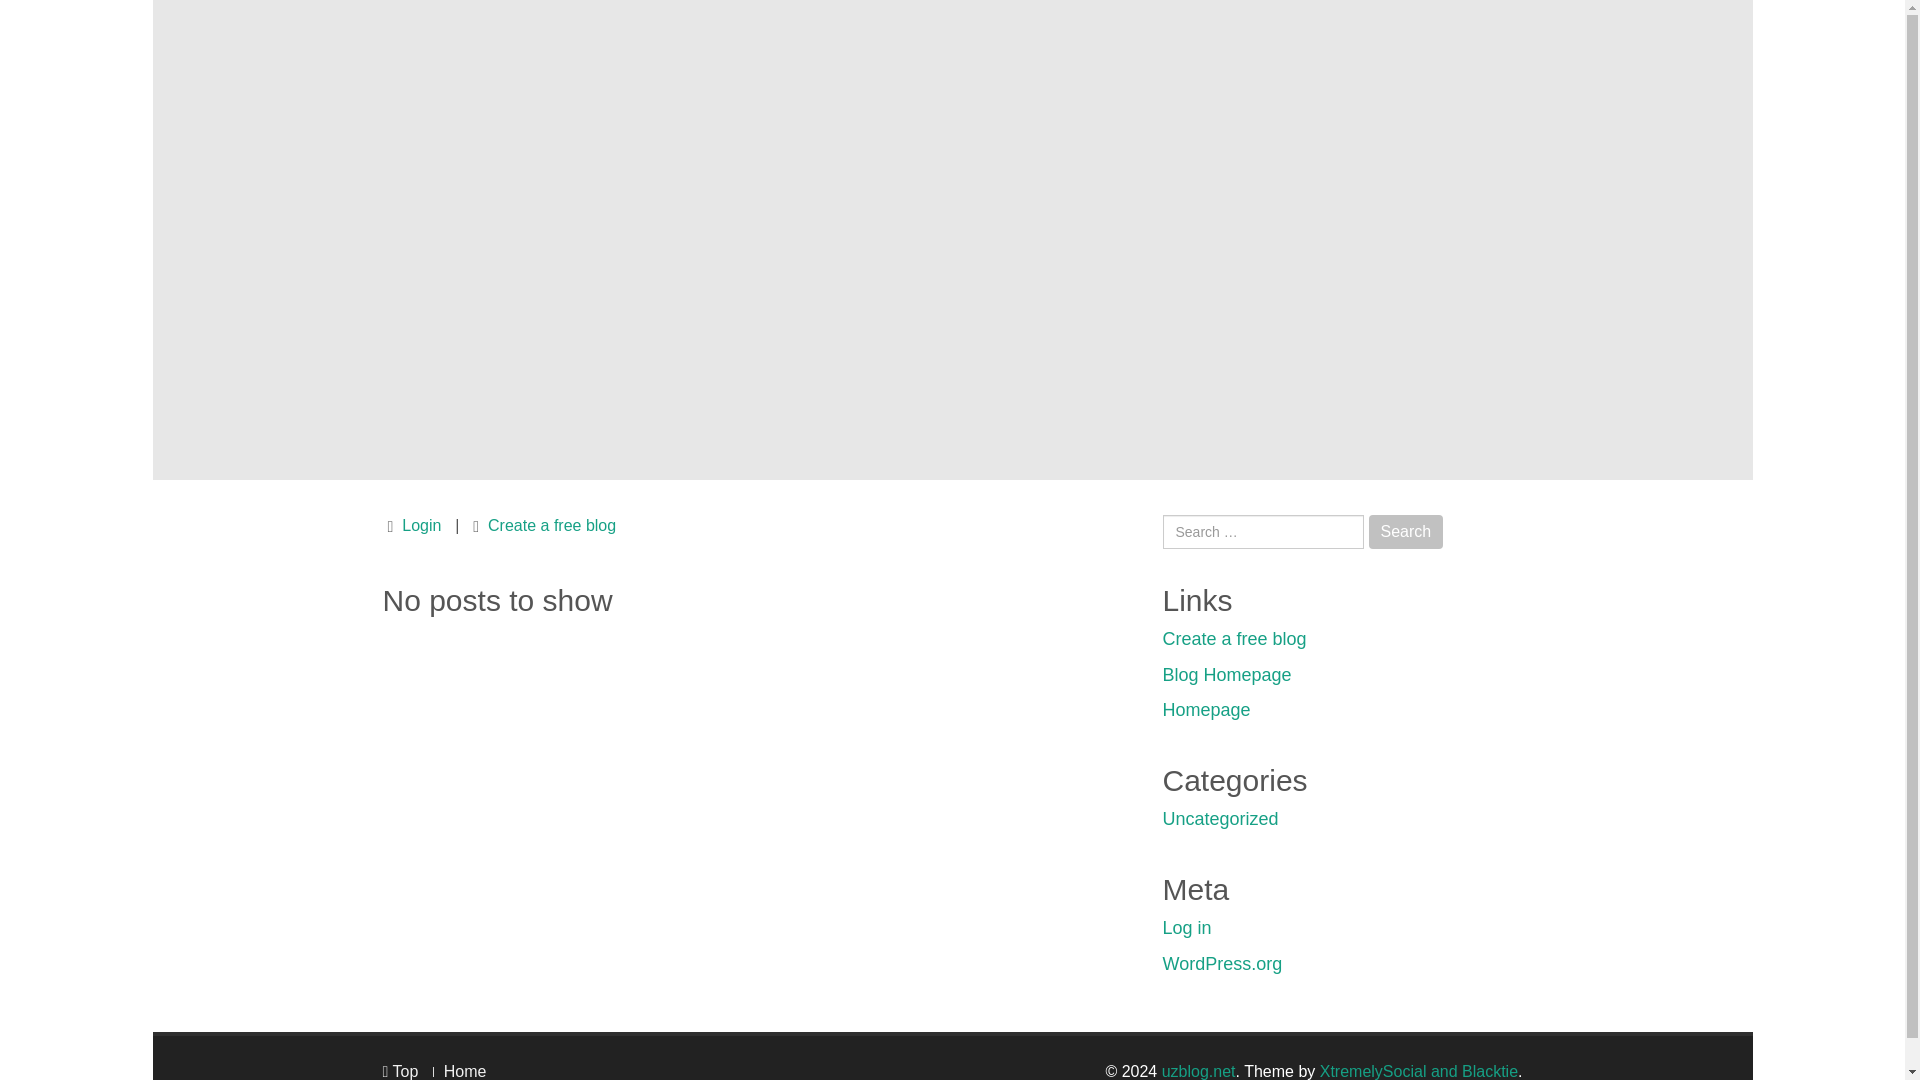 Image resolution: width=1920 pixels, height=1080 pixels. I want to click on Create a free blog, so click(1233, 638).